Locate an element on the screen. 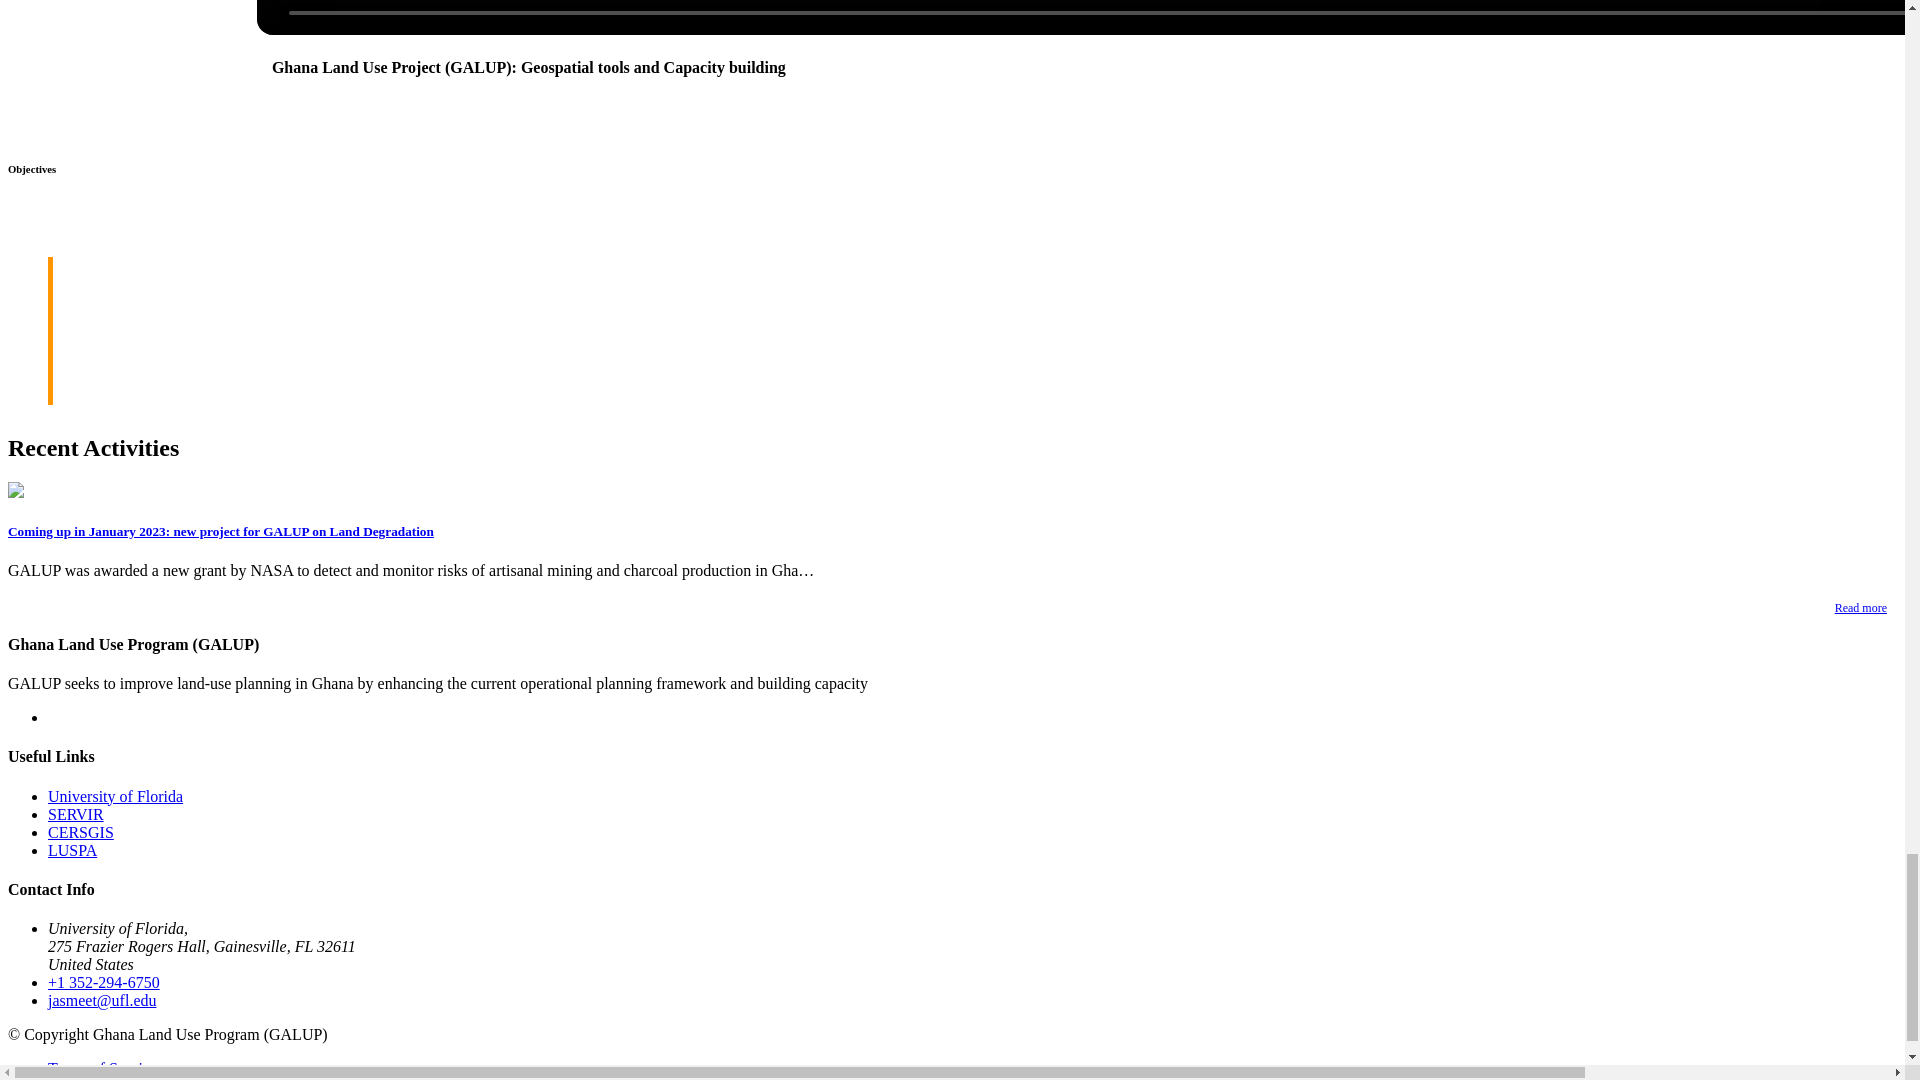  SERVIR is located at coordinates (76, 814).